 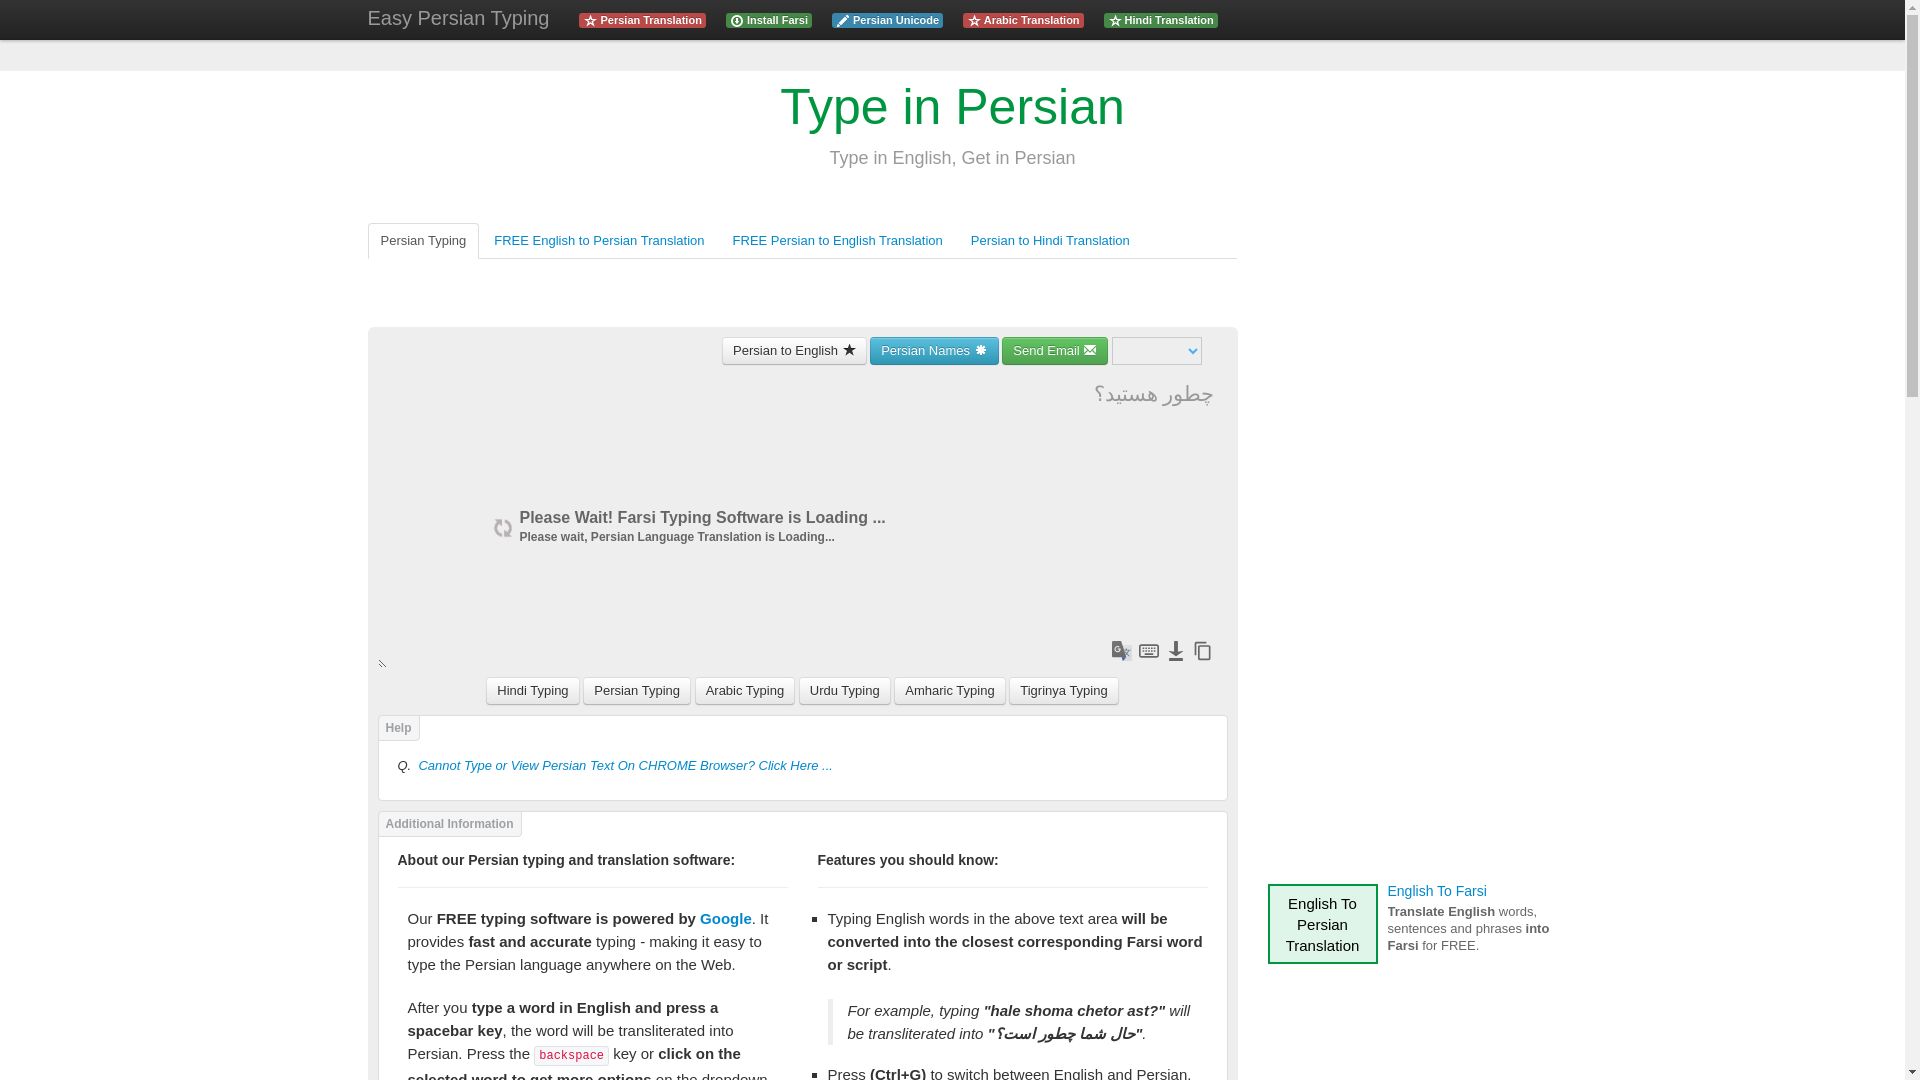 I want to click on Persian Translation, so click(x=641, y=19).